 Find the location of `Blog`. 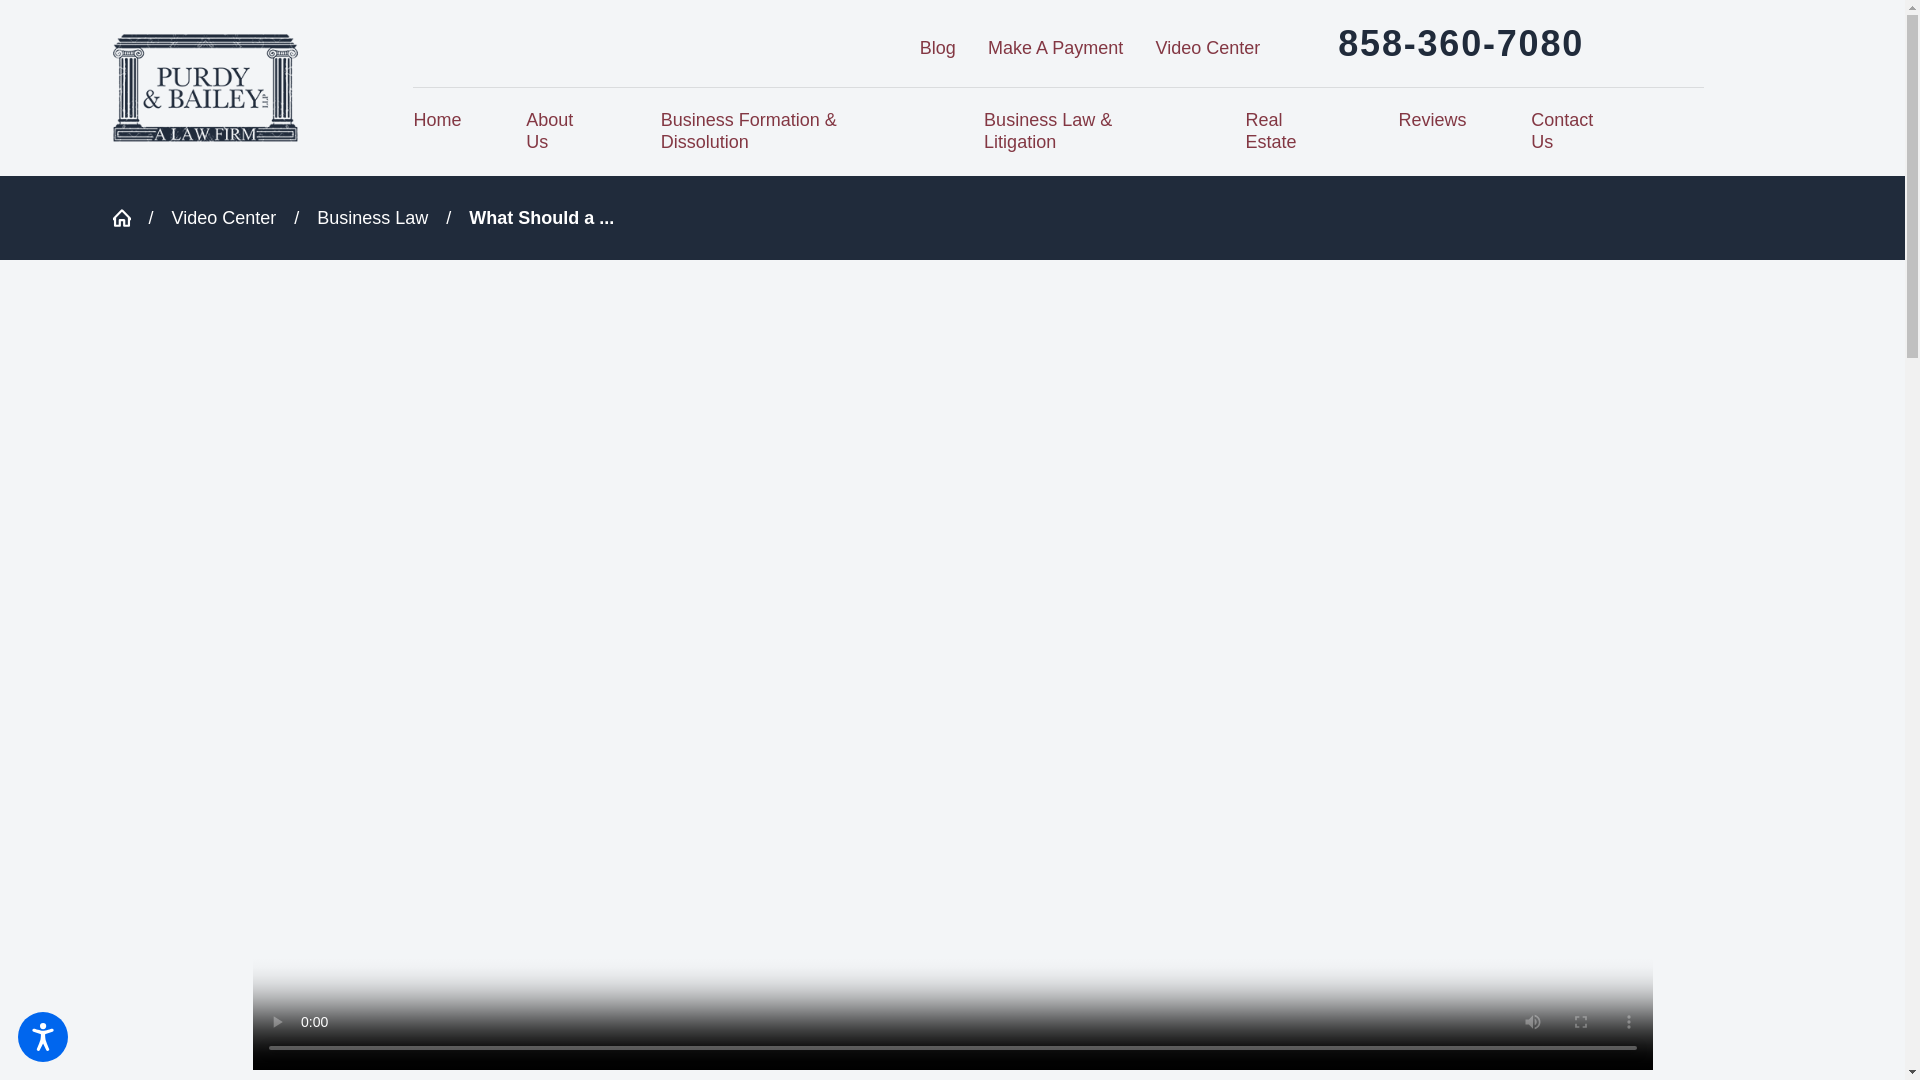

Blog is located at coordinates (938, 48).